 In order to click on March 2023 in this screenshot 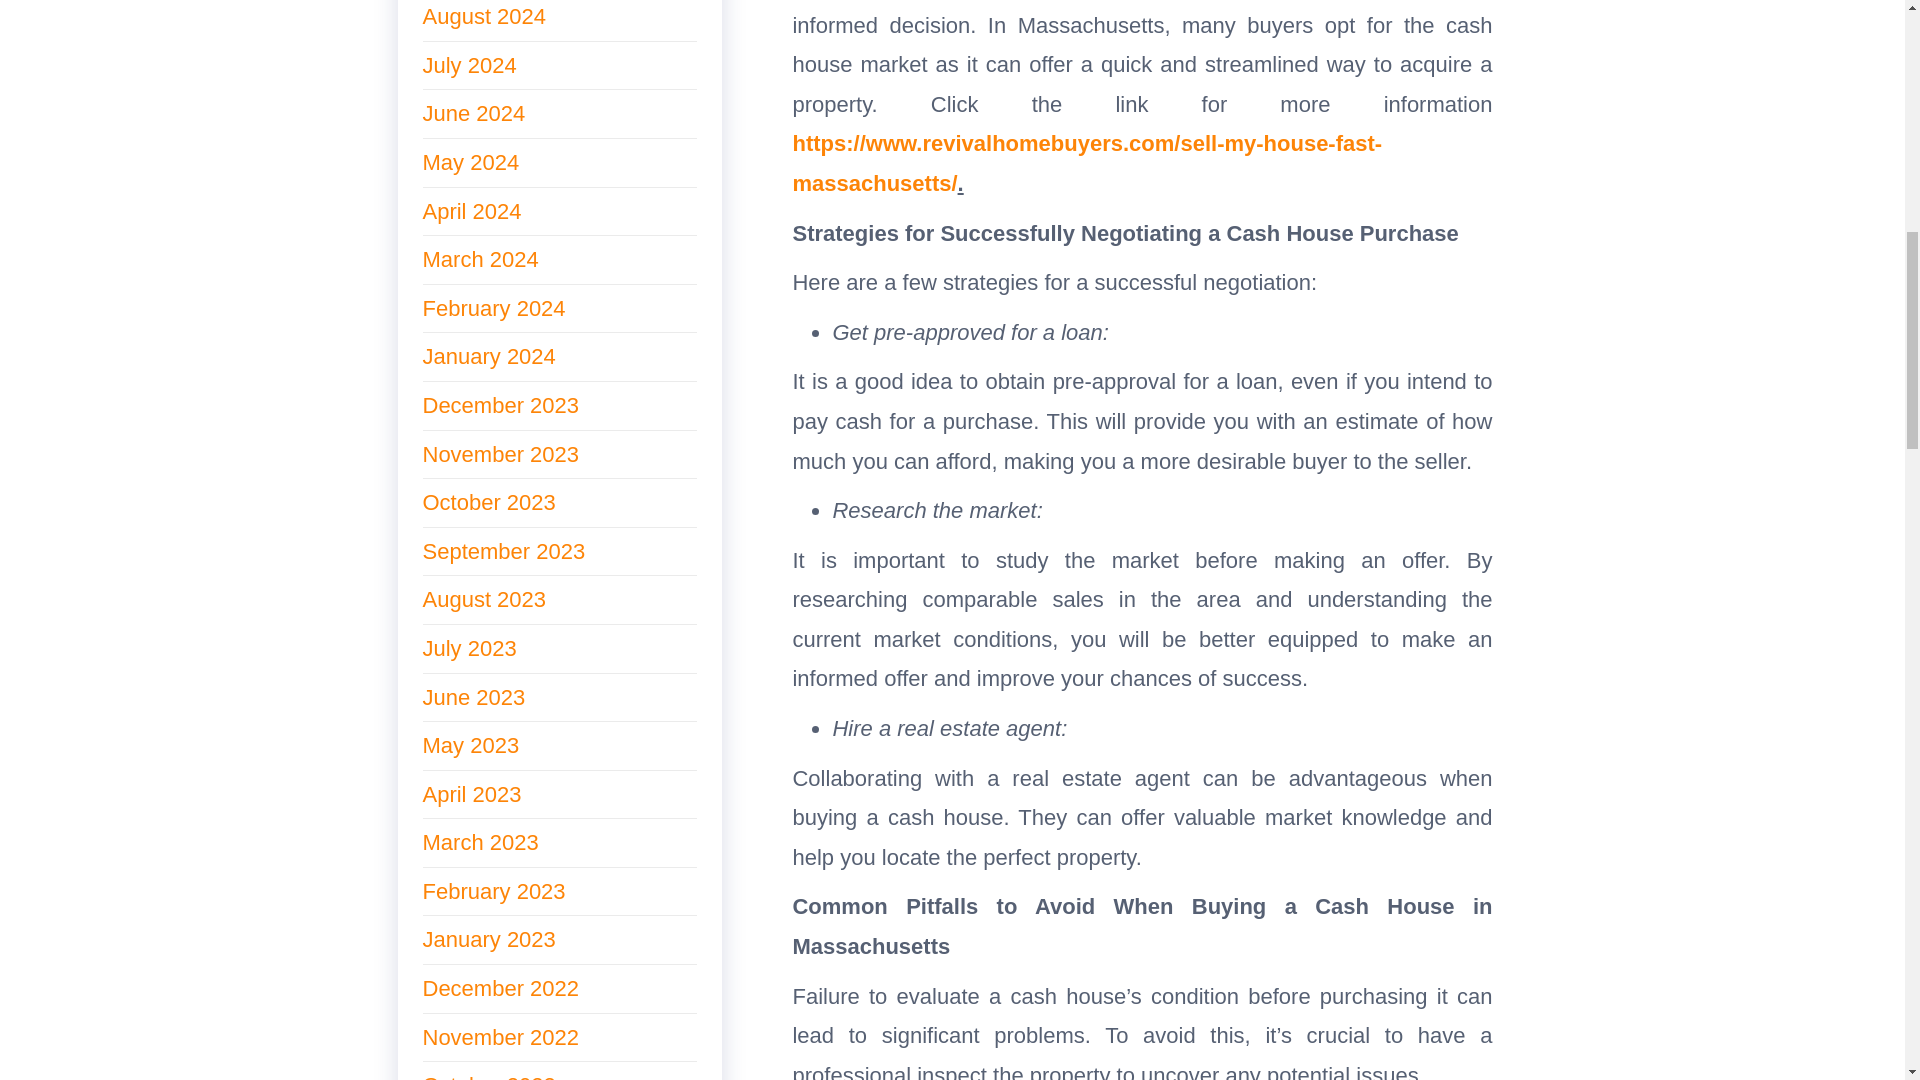, I will do `click(480, 842)`.